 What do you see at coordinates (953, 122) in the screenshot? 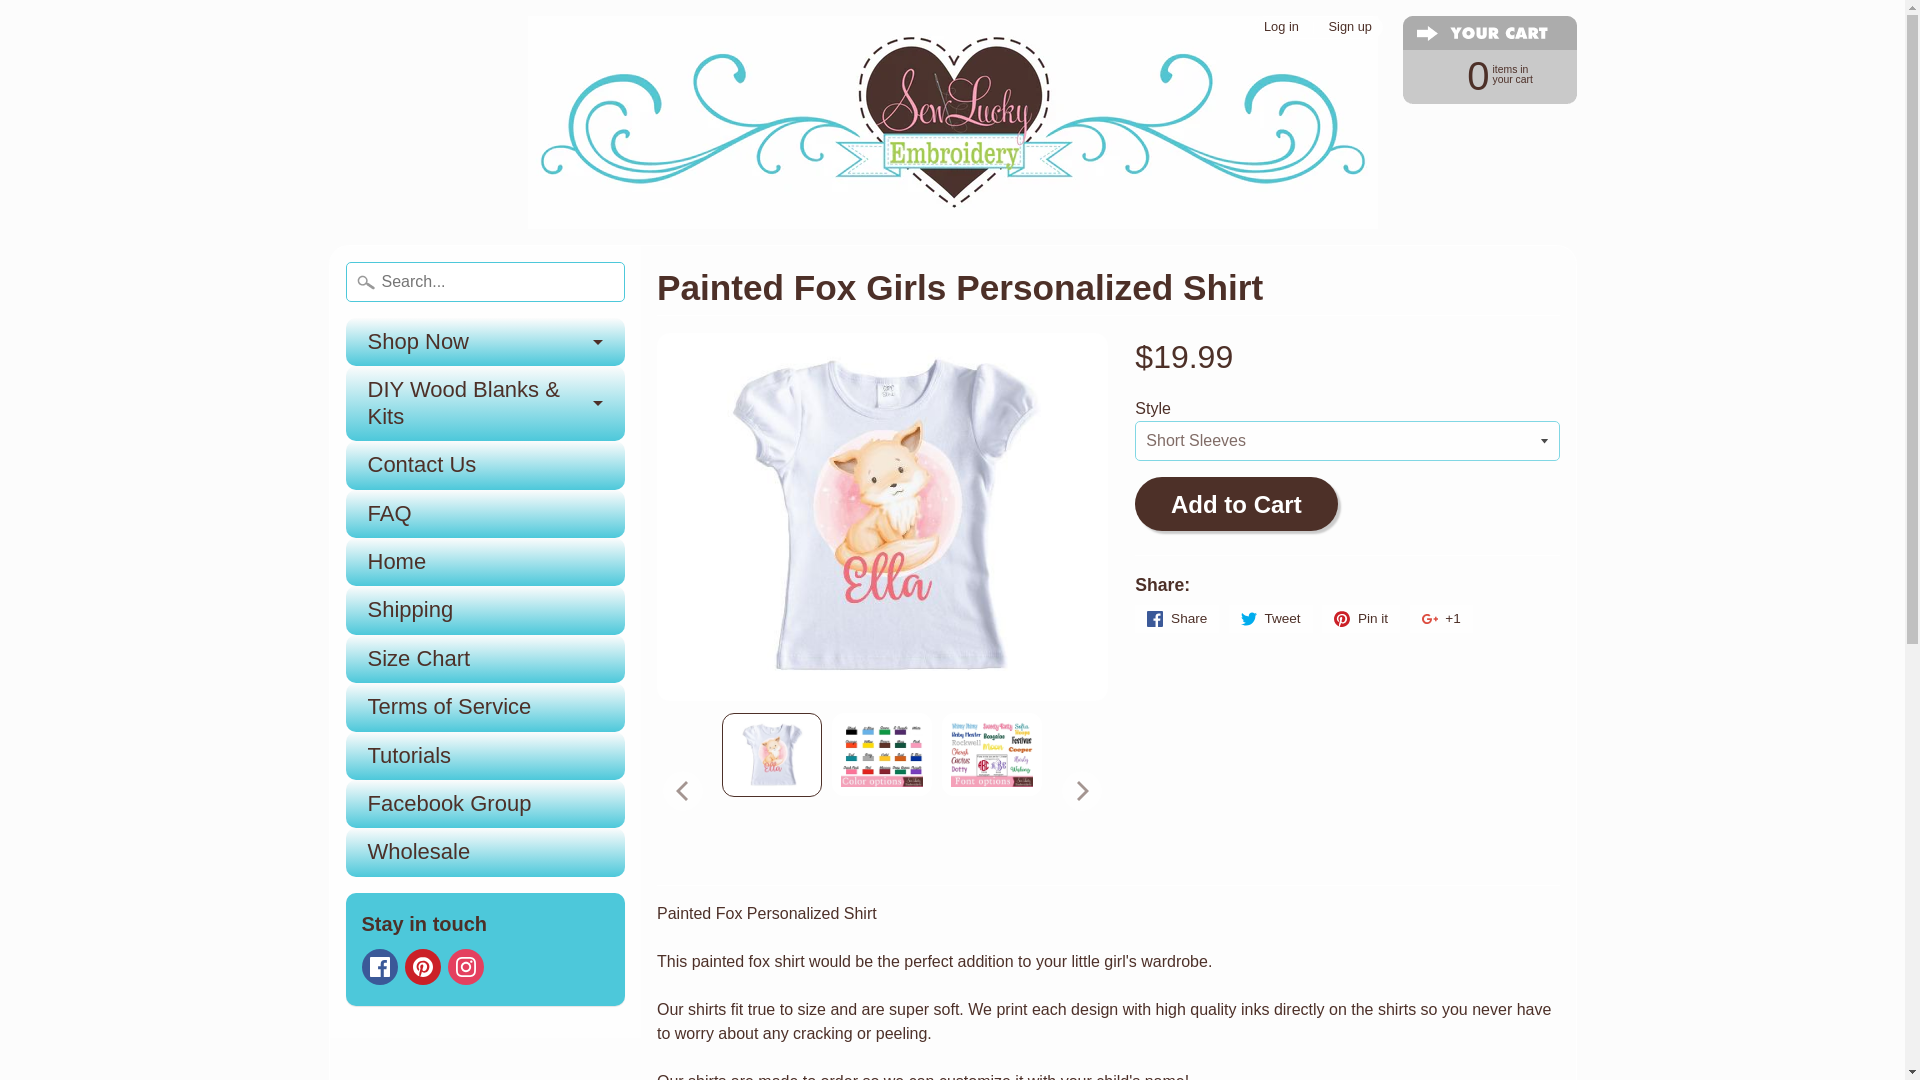
I see `Shop Now` at bounding box center [953, 122].